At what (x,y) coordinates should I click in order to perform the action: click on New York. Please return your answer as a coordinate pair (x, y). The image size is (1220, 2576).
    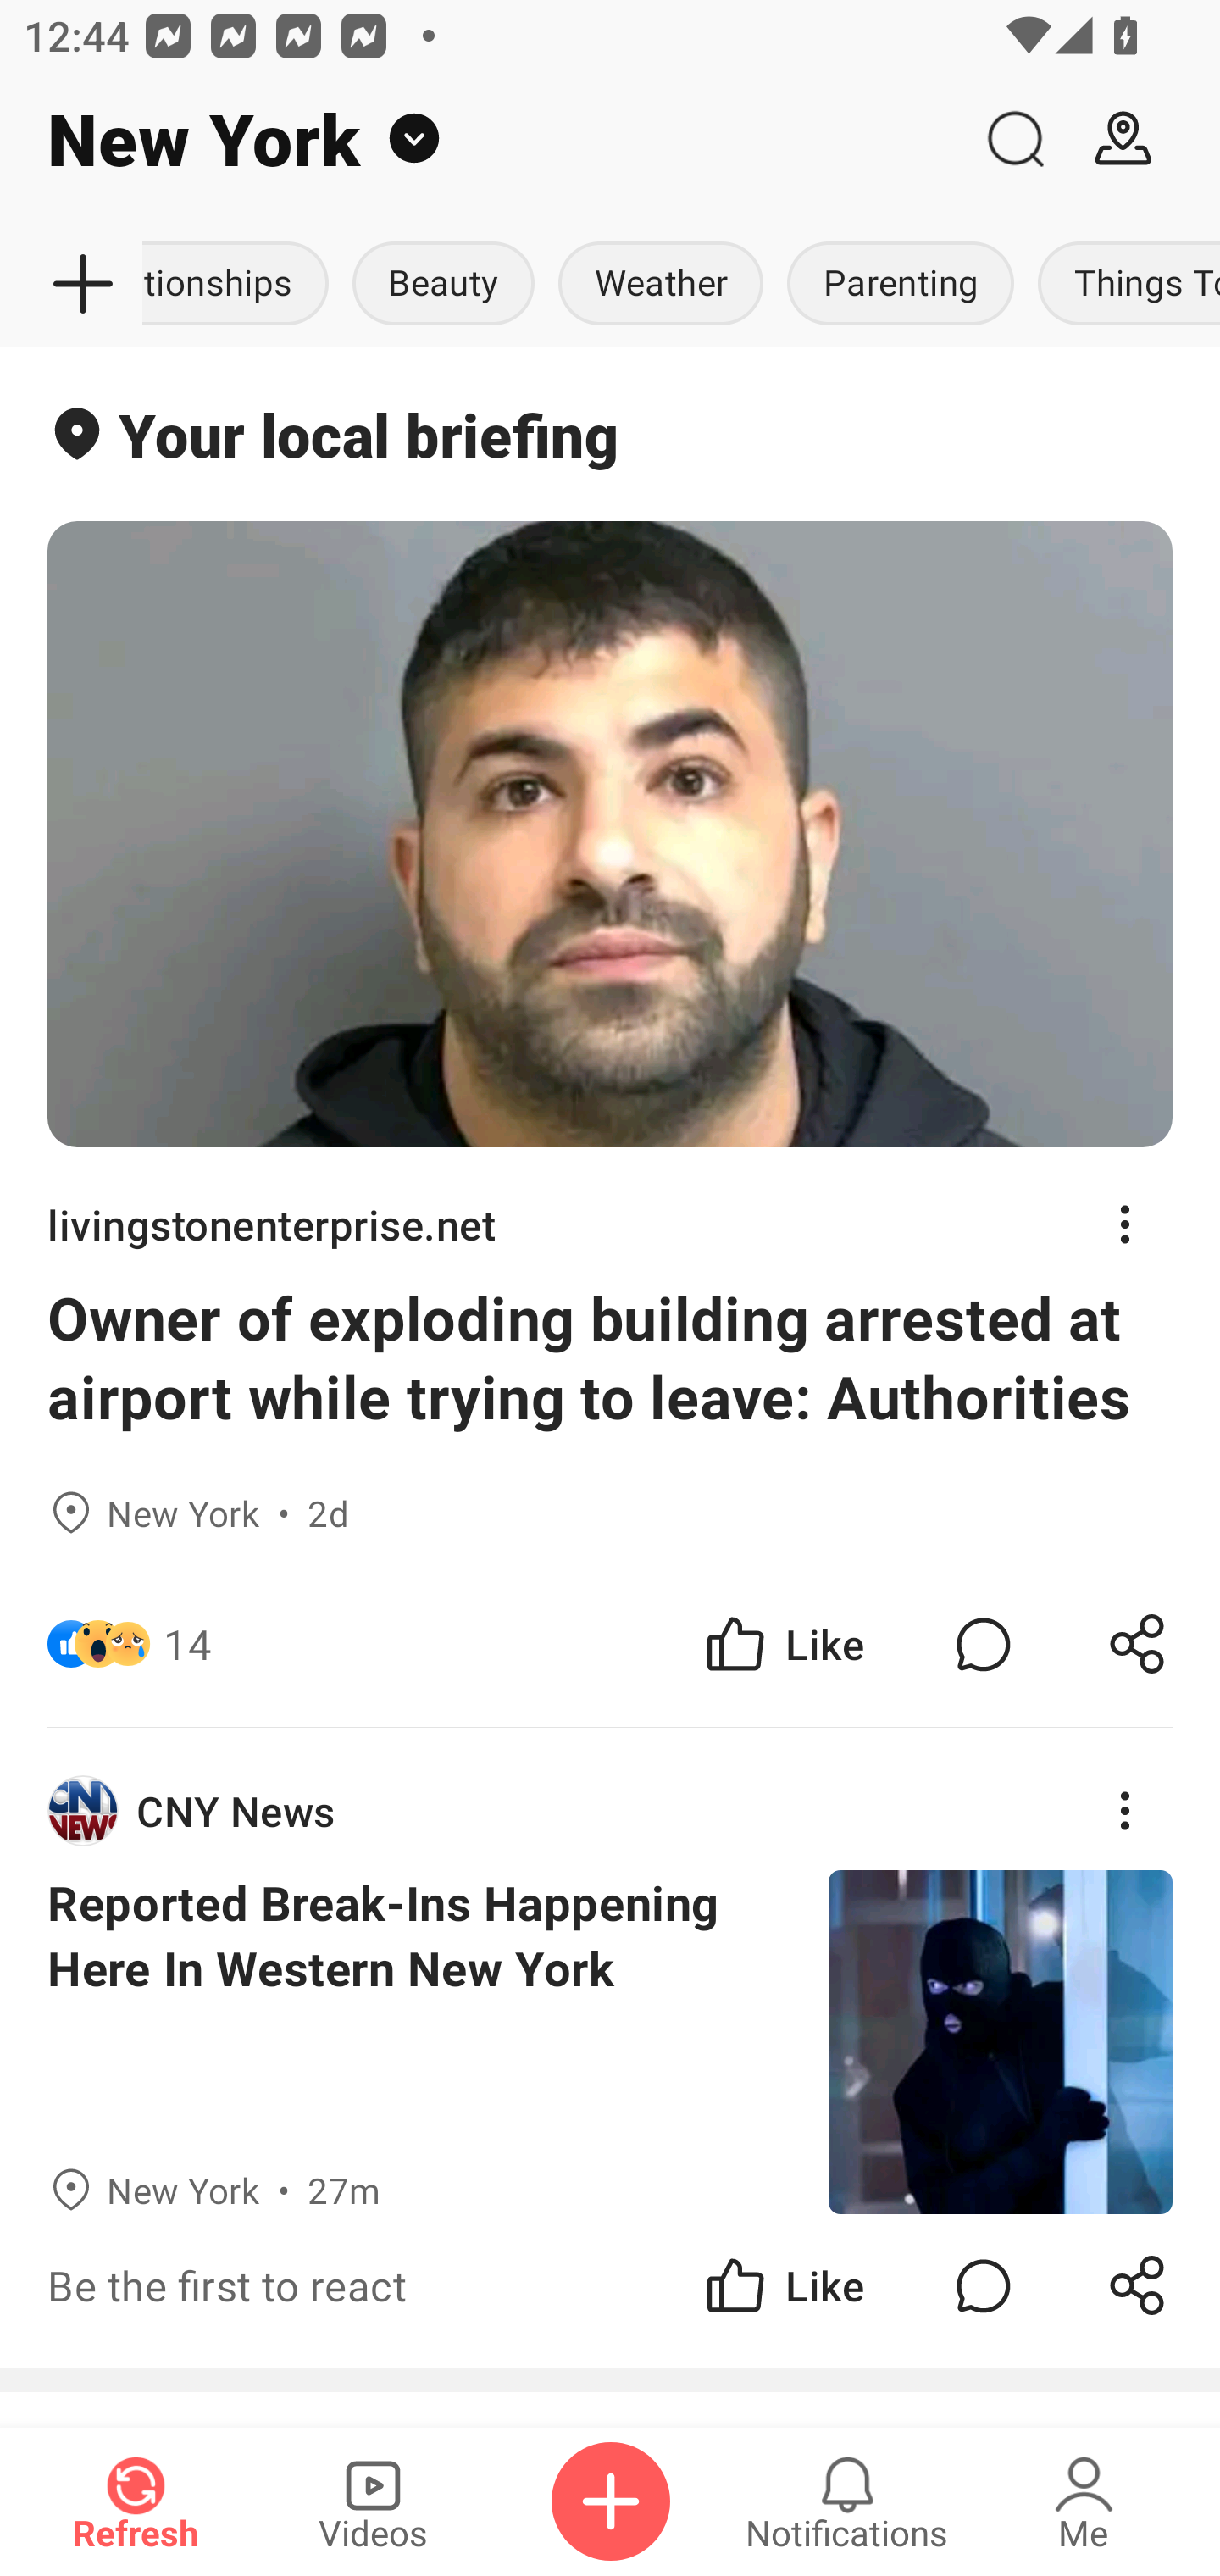
    Looking at the image, I should click on (480, 139).